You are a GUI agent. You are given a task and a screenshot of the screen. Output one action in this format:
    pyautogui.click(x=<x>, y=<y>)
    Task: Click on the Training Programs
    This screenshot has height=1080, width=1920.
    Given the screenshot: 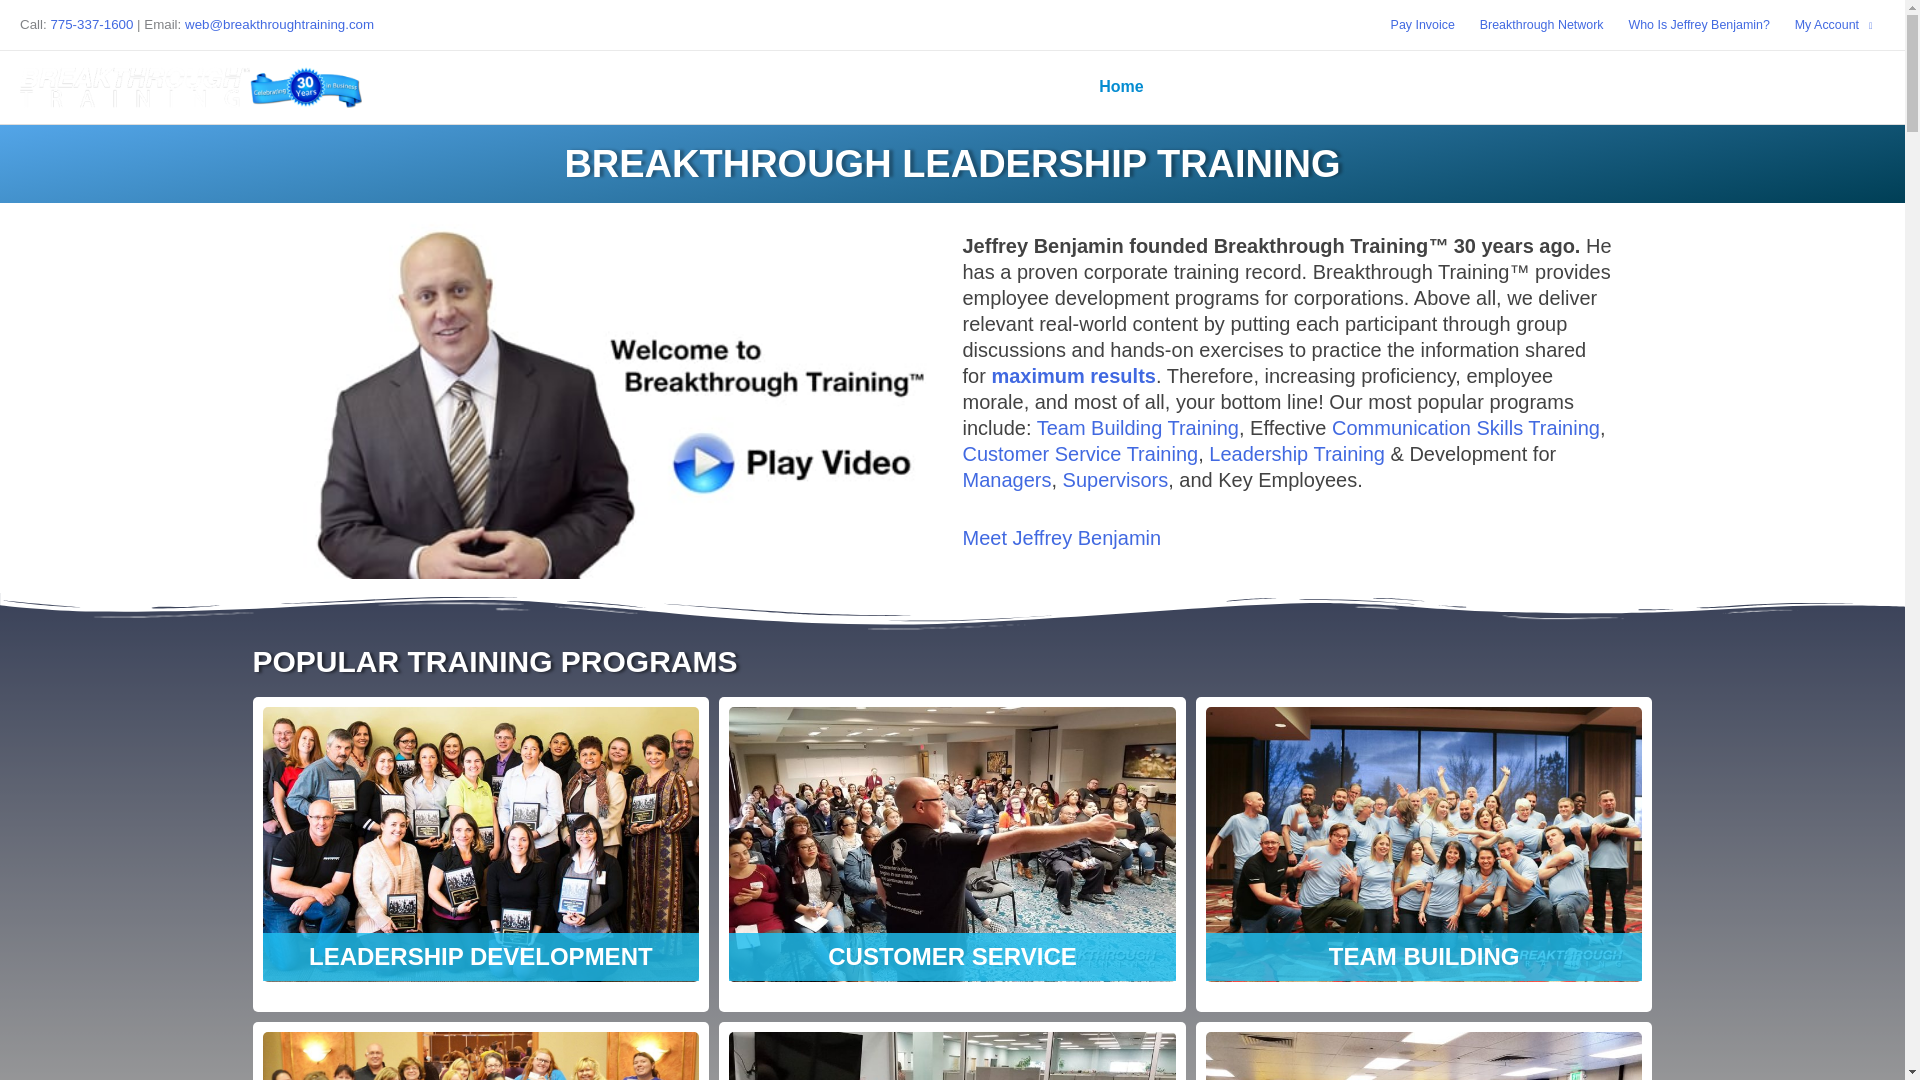 What is the action you would take?
    pyautogui.click(x=1432, y=86)
    